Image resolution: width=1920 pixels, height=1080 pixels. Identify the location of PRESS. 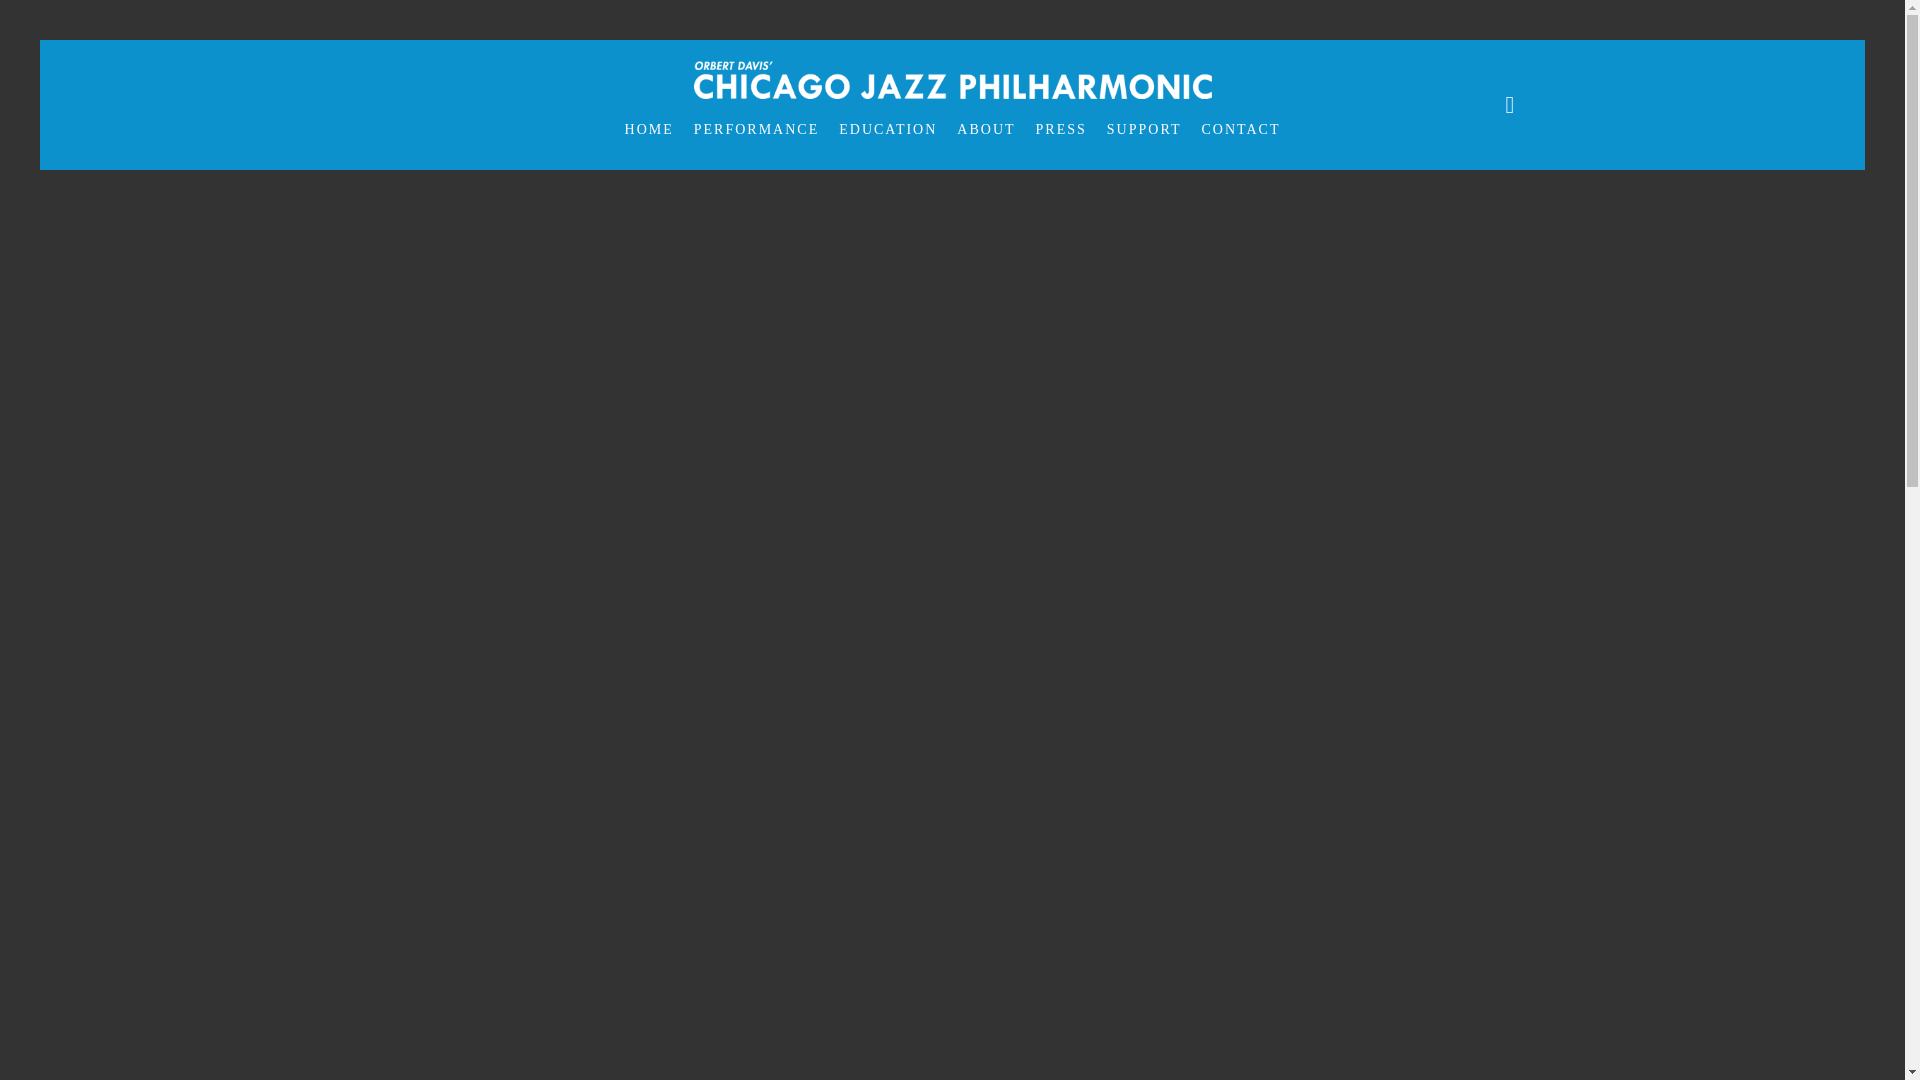
(1060, 130).